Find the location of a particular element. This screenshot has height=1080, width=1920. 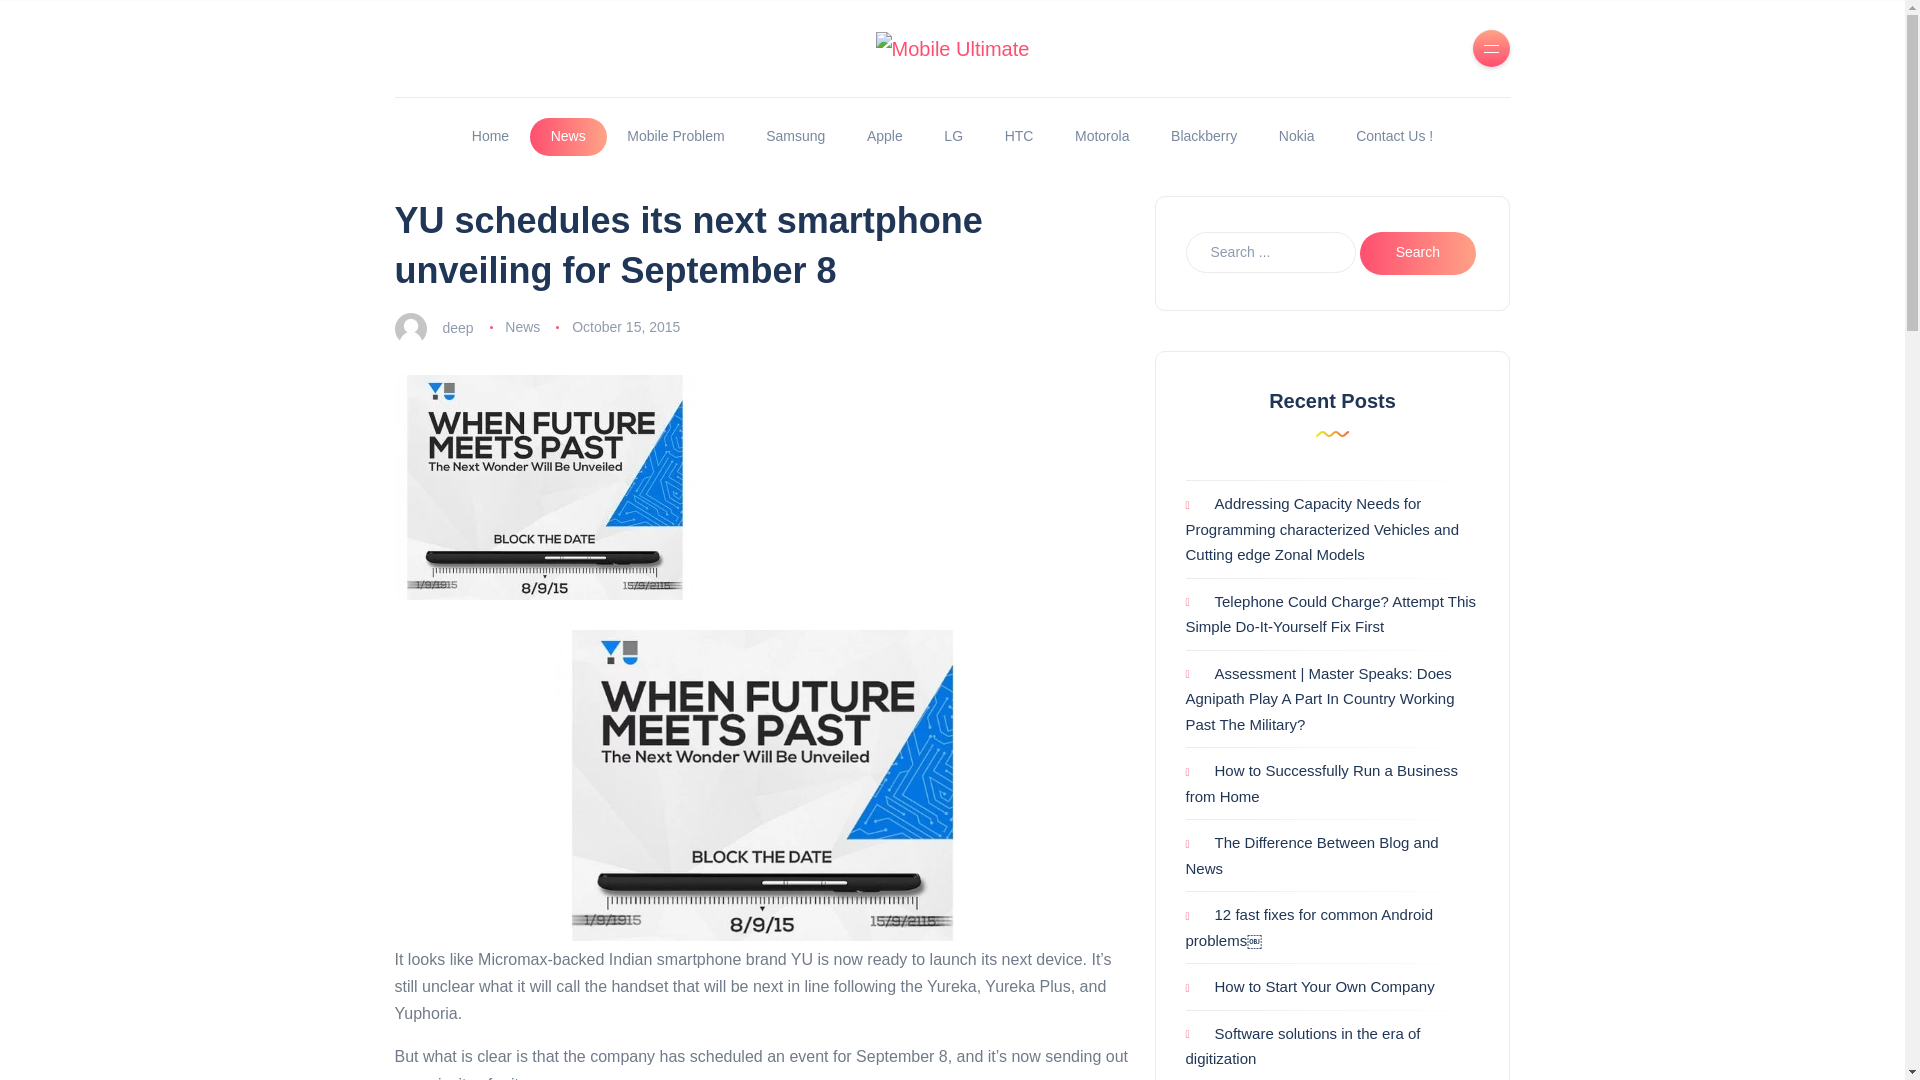

News is located at coordinates (522, 326).